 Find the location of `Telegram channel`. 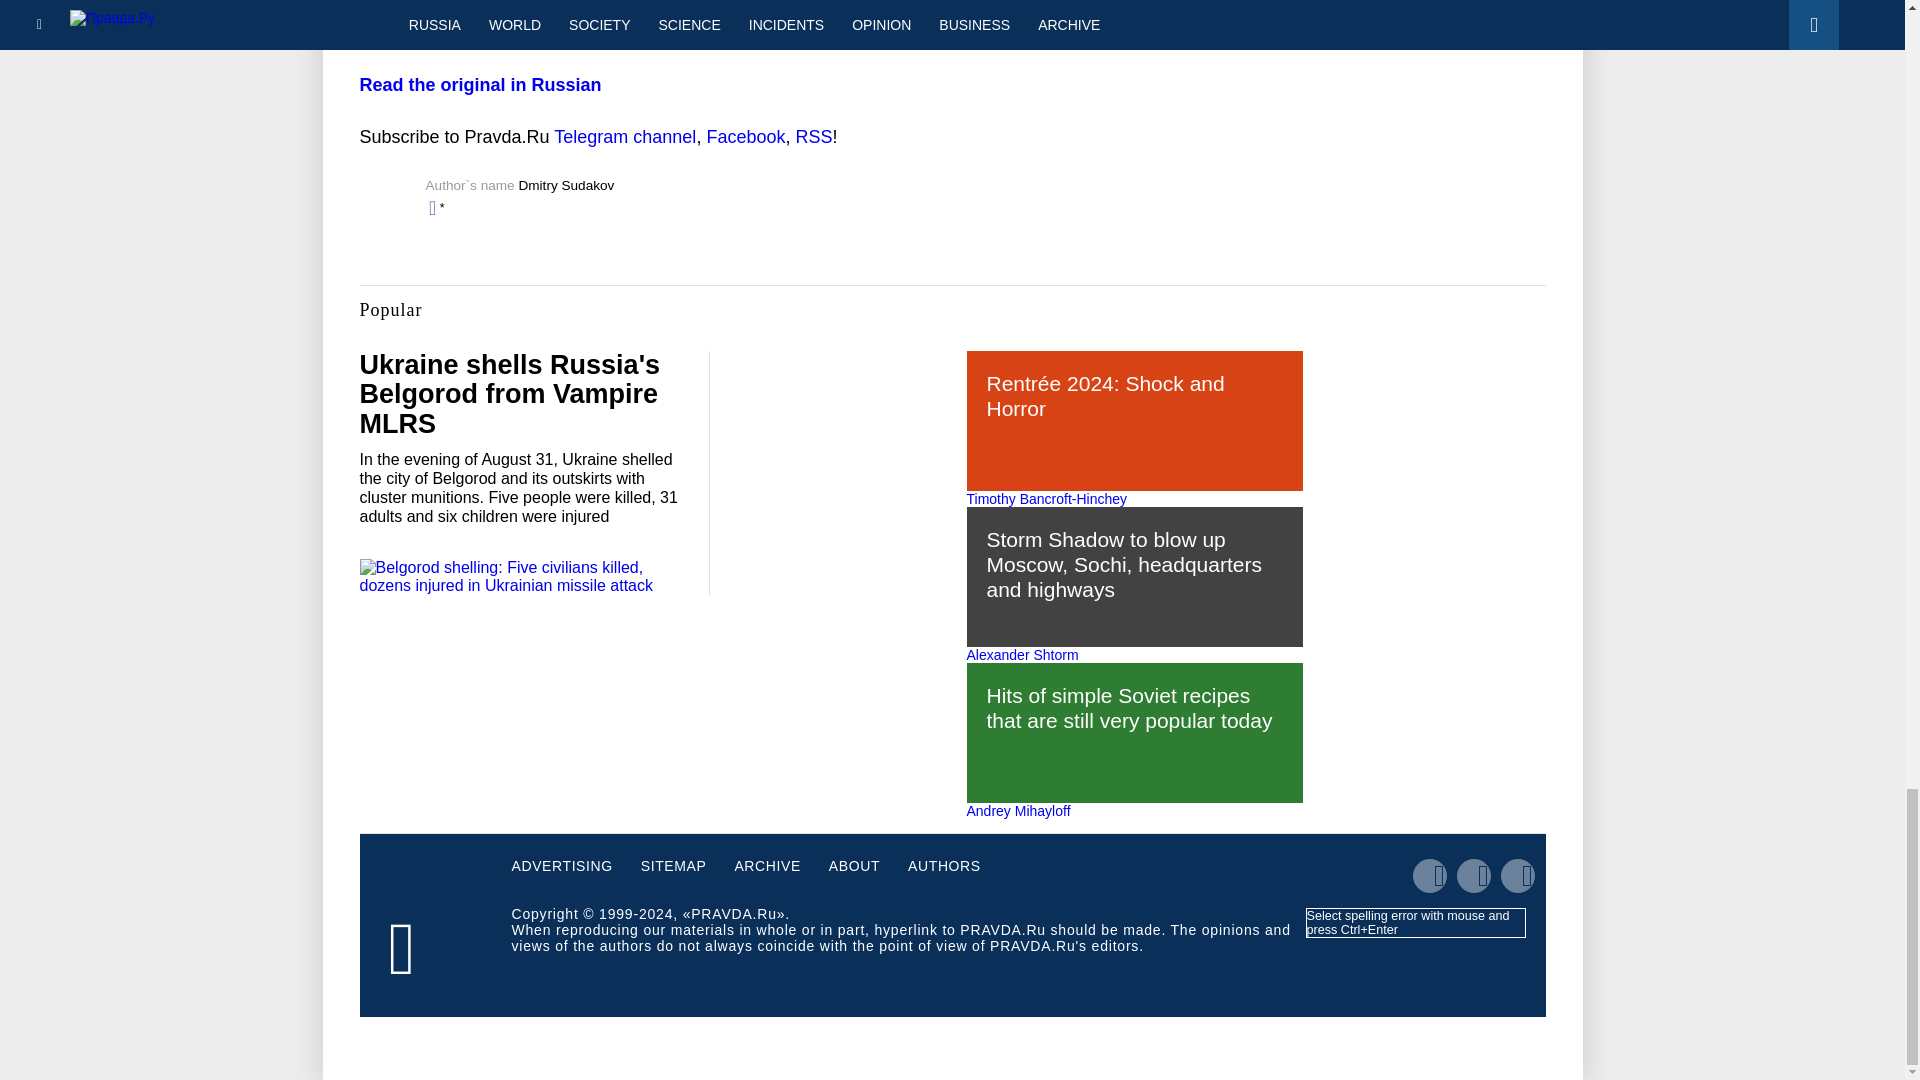

Telegram channel is located at coordinates (624, 136).